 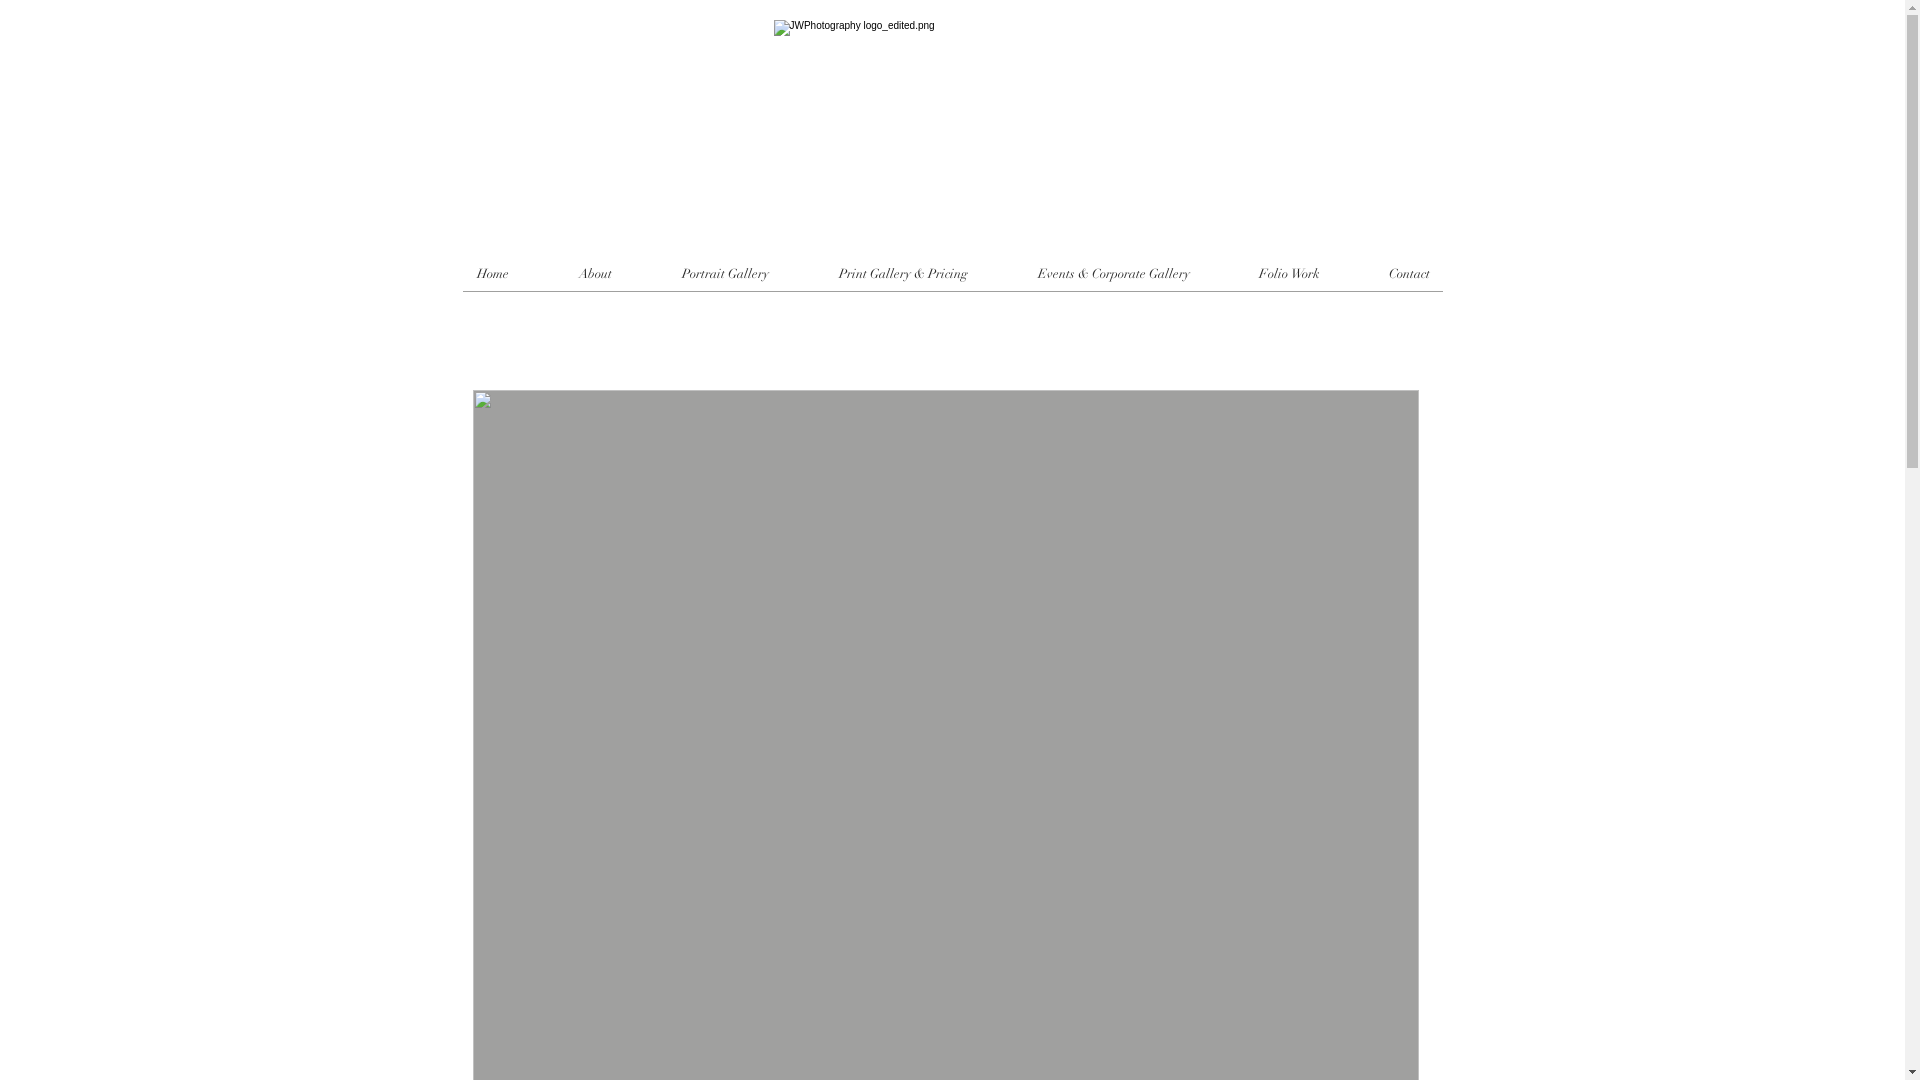 What do you see at coordinates (903, 274) in the screenshot?
I see `Print Gallery & Pricing` at bounding box center [903, 274].